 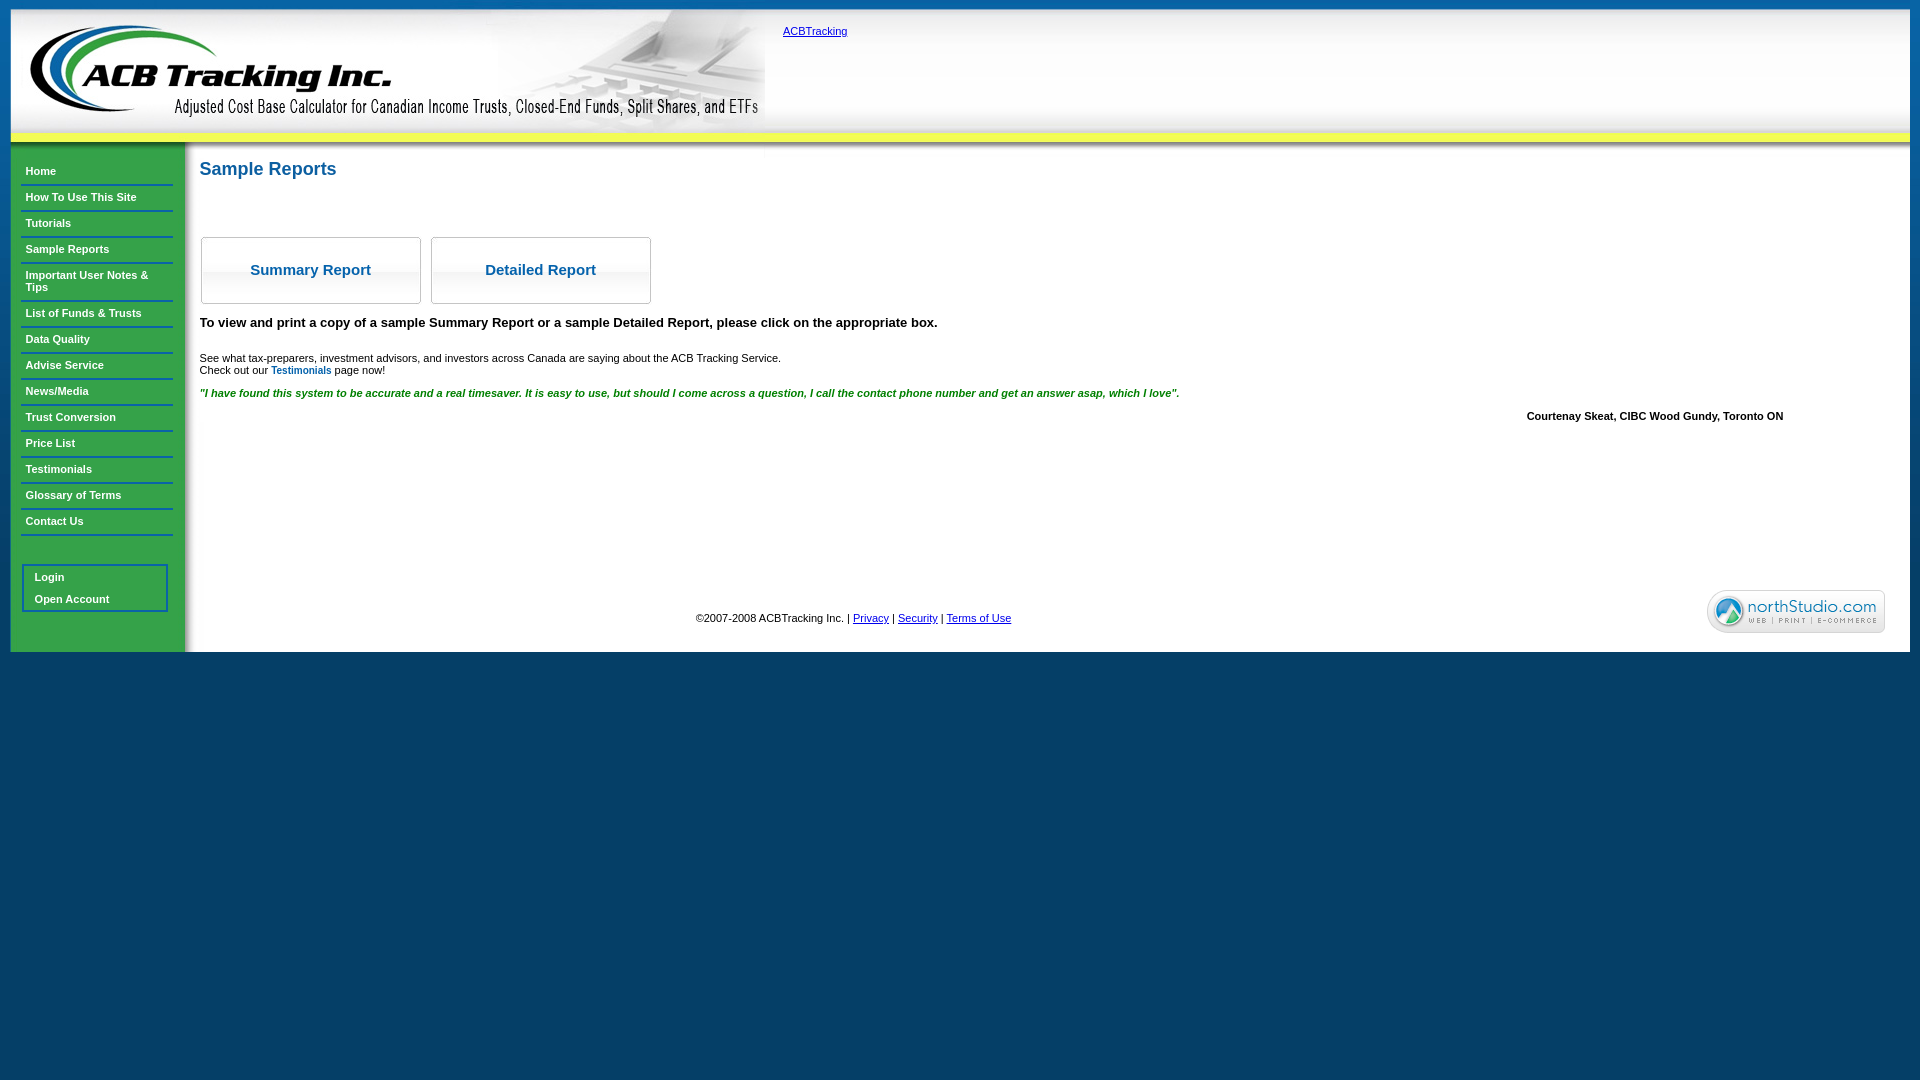 I want to click on Sample Reports, so click(x=97, y=250).